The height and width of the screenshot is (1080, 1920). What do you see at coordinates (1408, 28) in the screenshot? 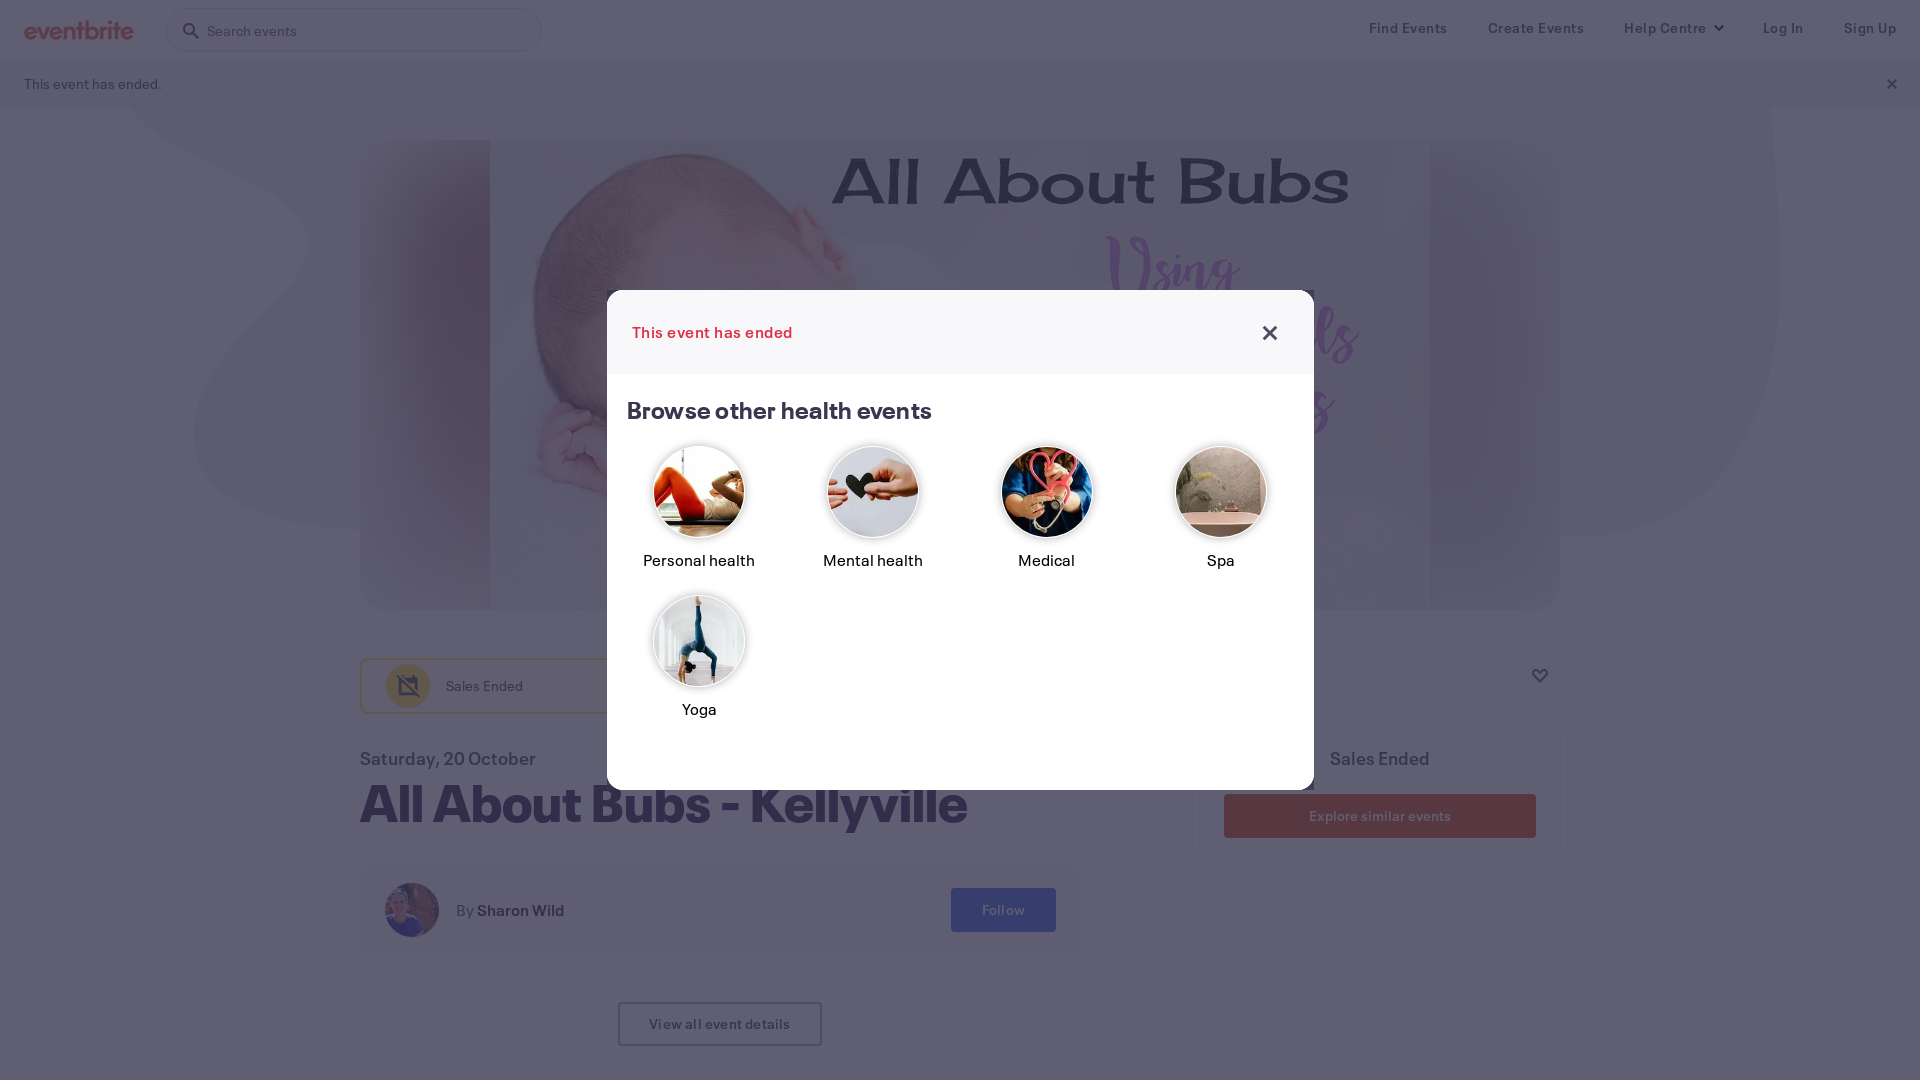
I see `Find Events` at bounding box center [1408, 28].